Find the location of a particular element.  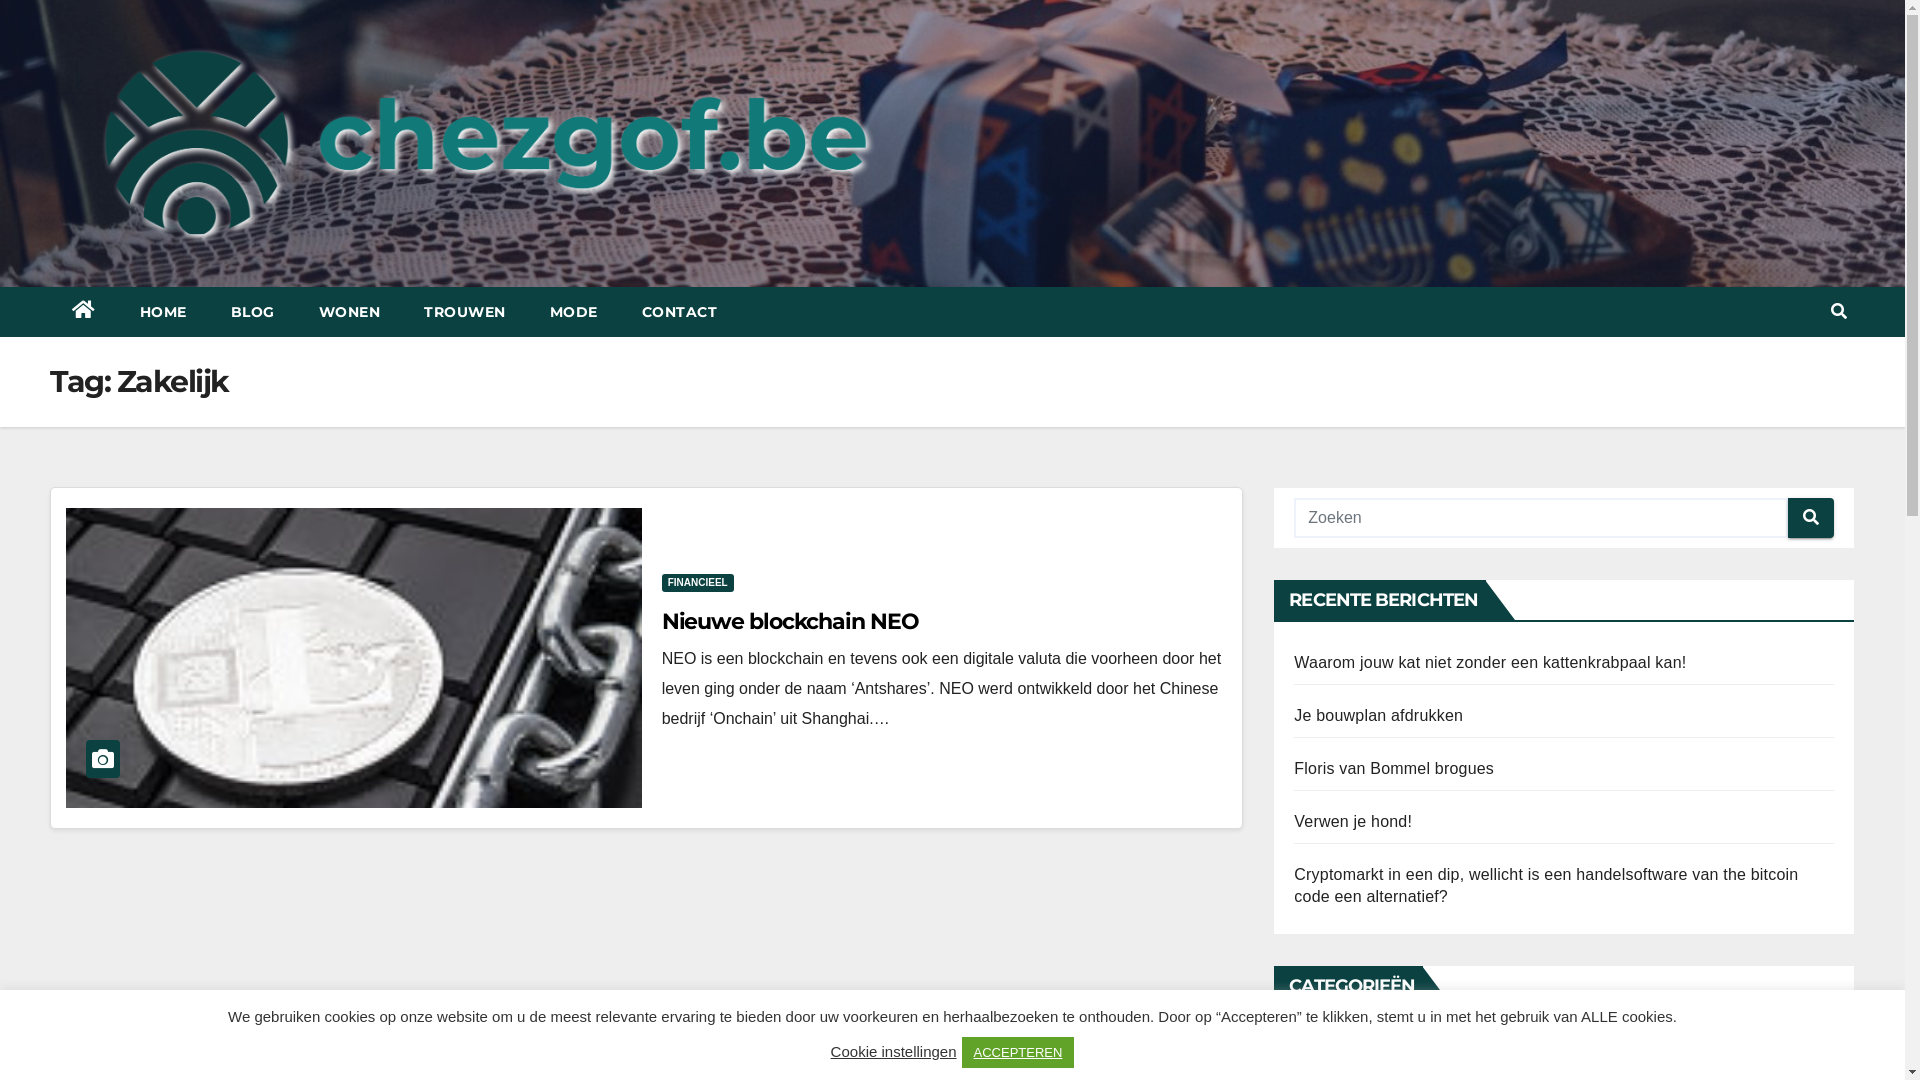

Je bouwplan afdrukken is located at coordinates (1378, 716).